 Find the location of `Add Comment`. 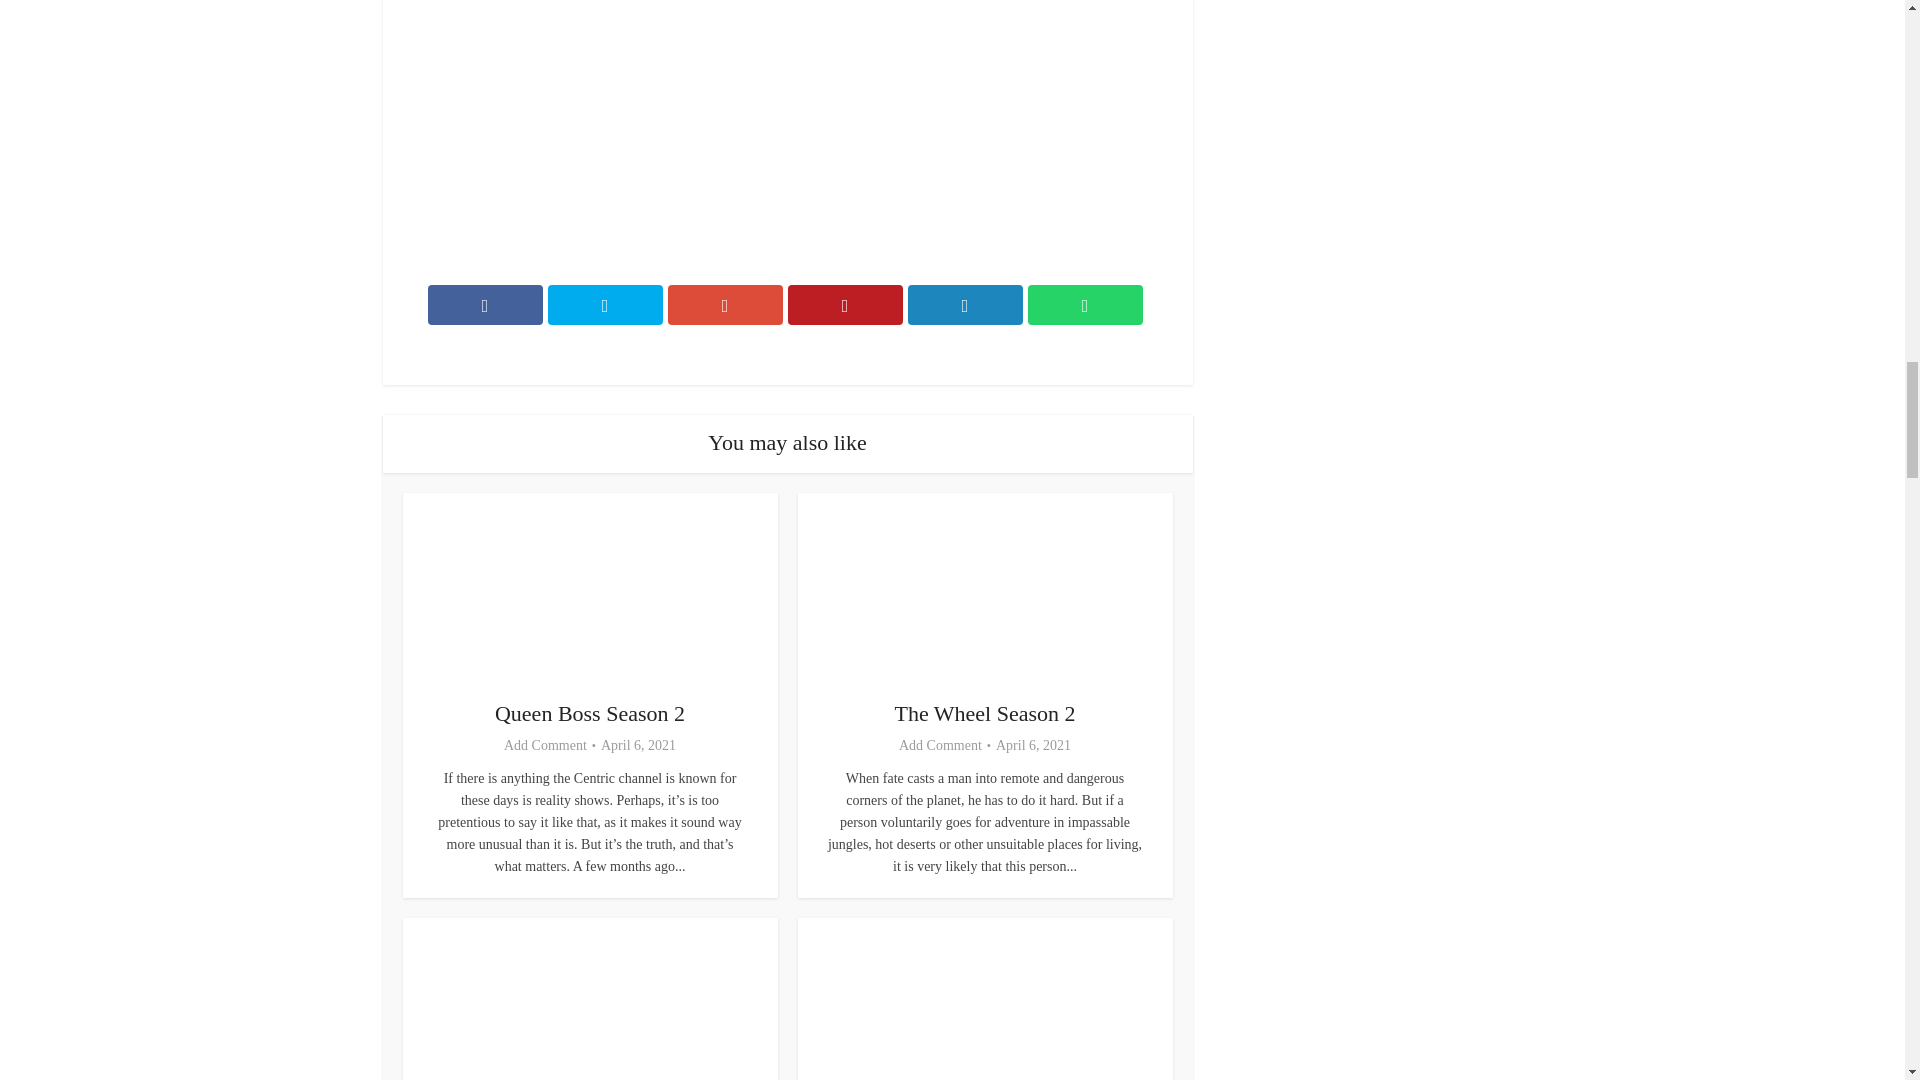

Add Comment is located at coordinates (545, 745).